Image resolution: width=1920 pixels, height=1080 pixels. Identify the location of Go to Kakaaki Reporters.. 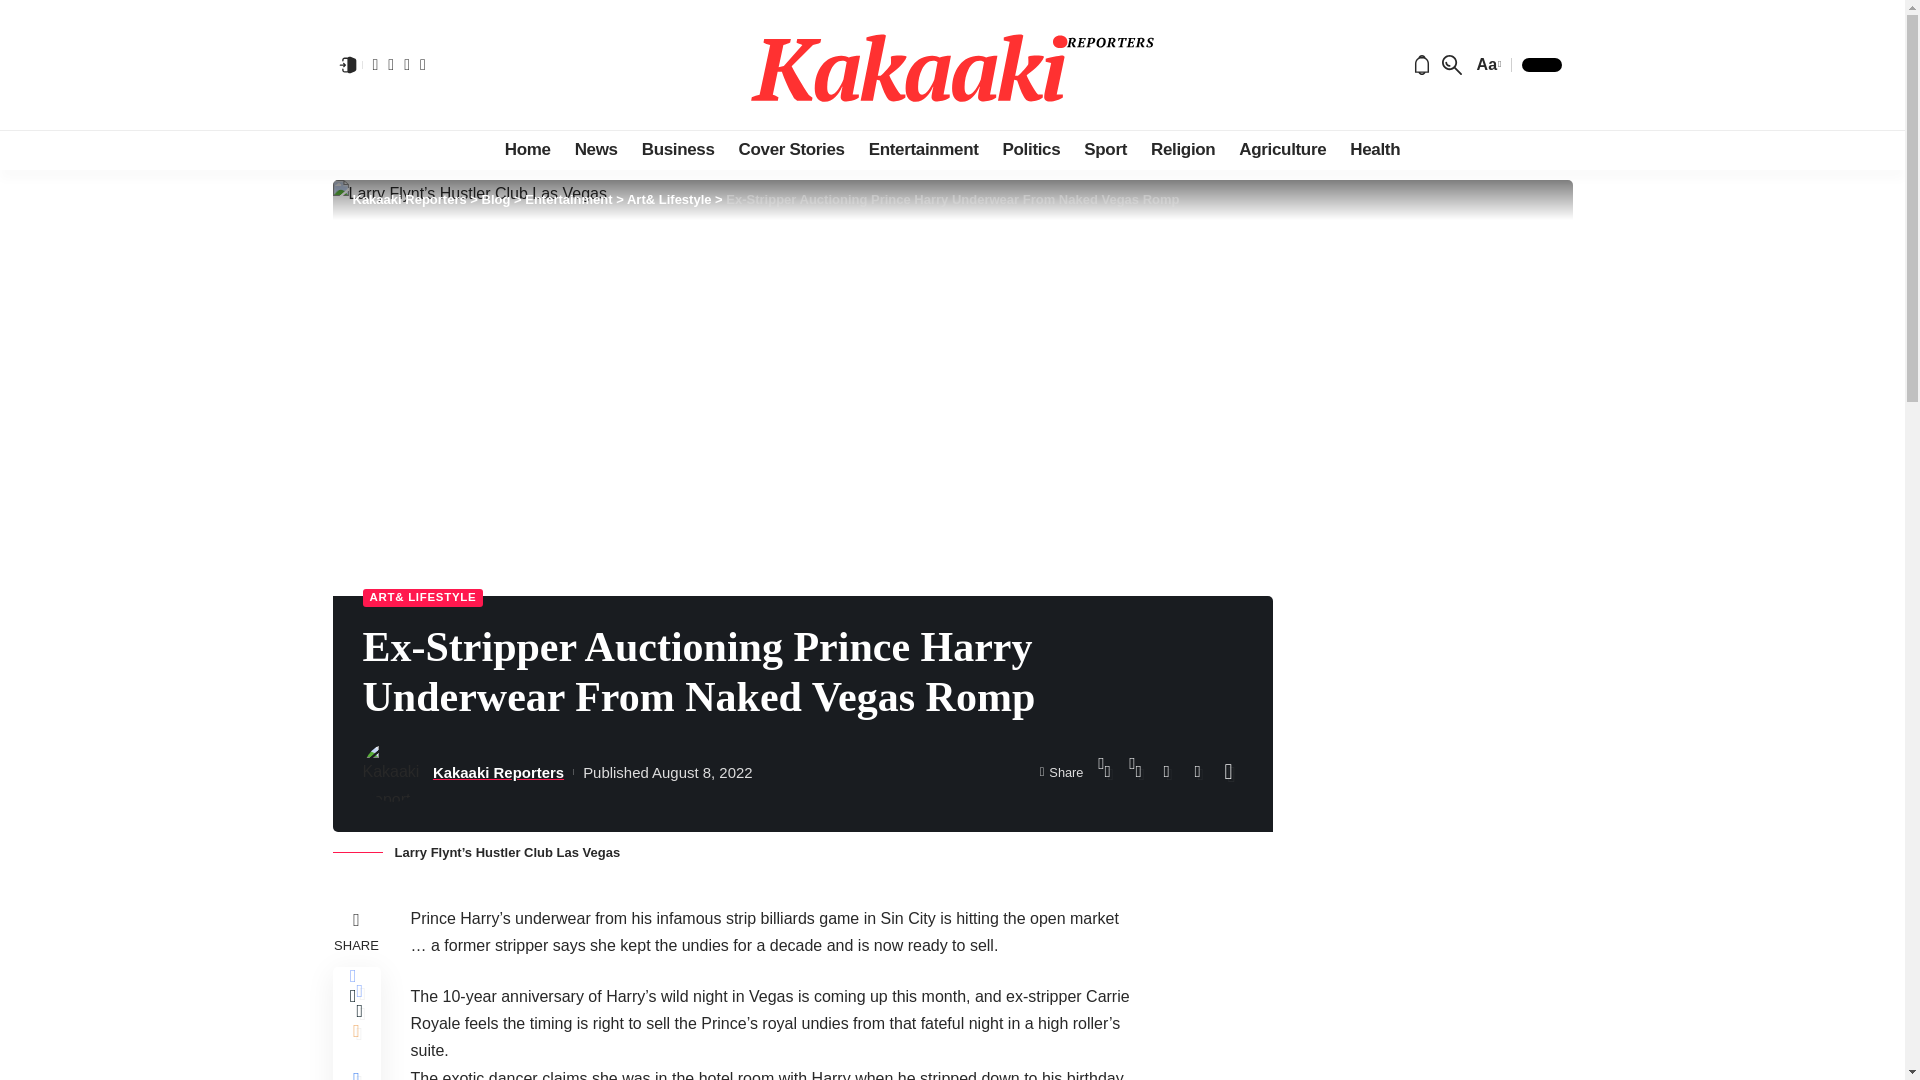
(408, 200).